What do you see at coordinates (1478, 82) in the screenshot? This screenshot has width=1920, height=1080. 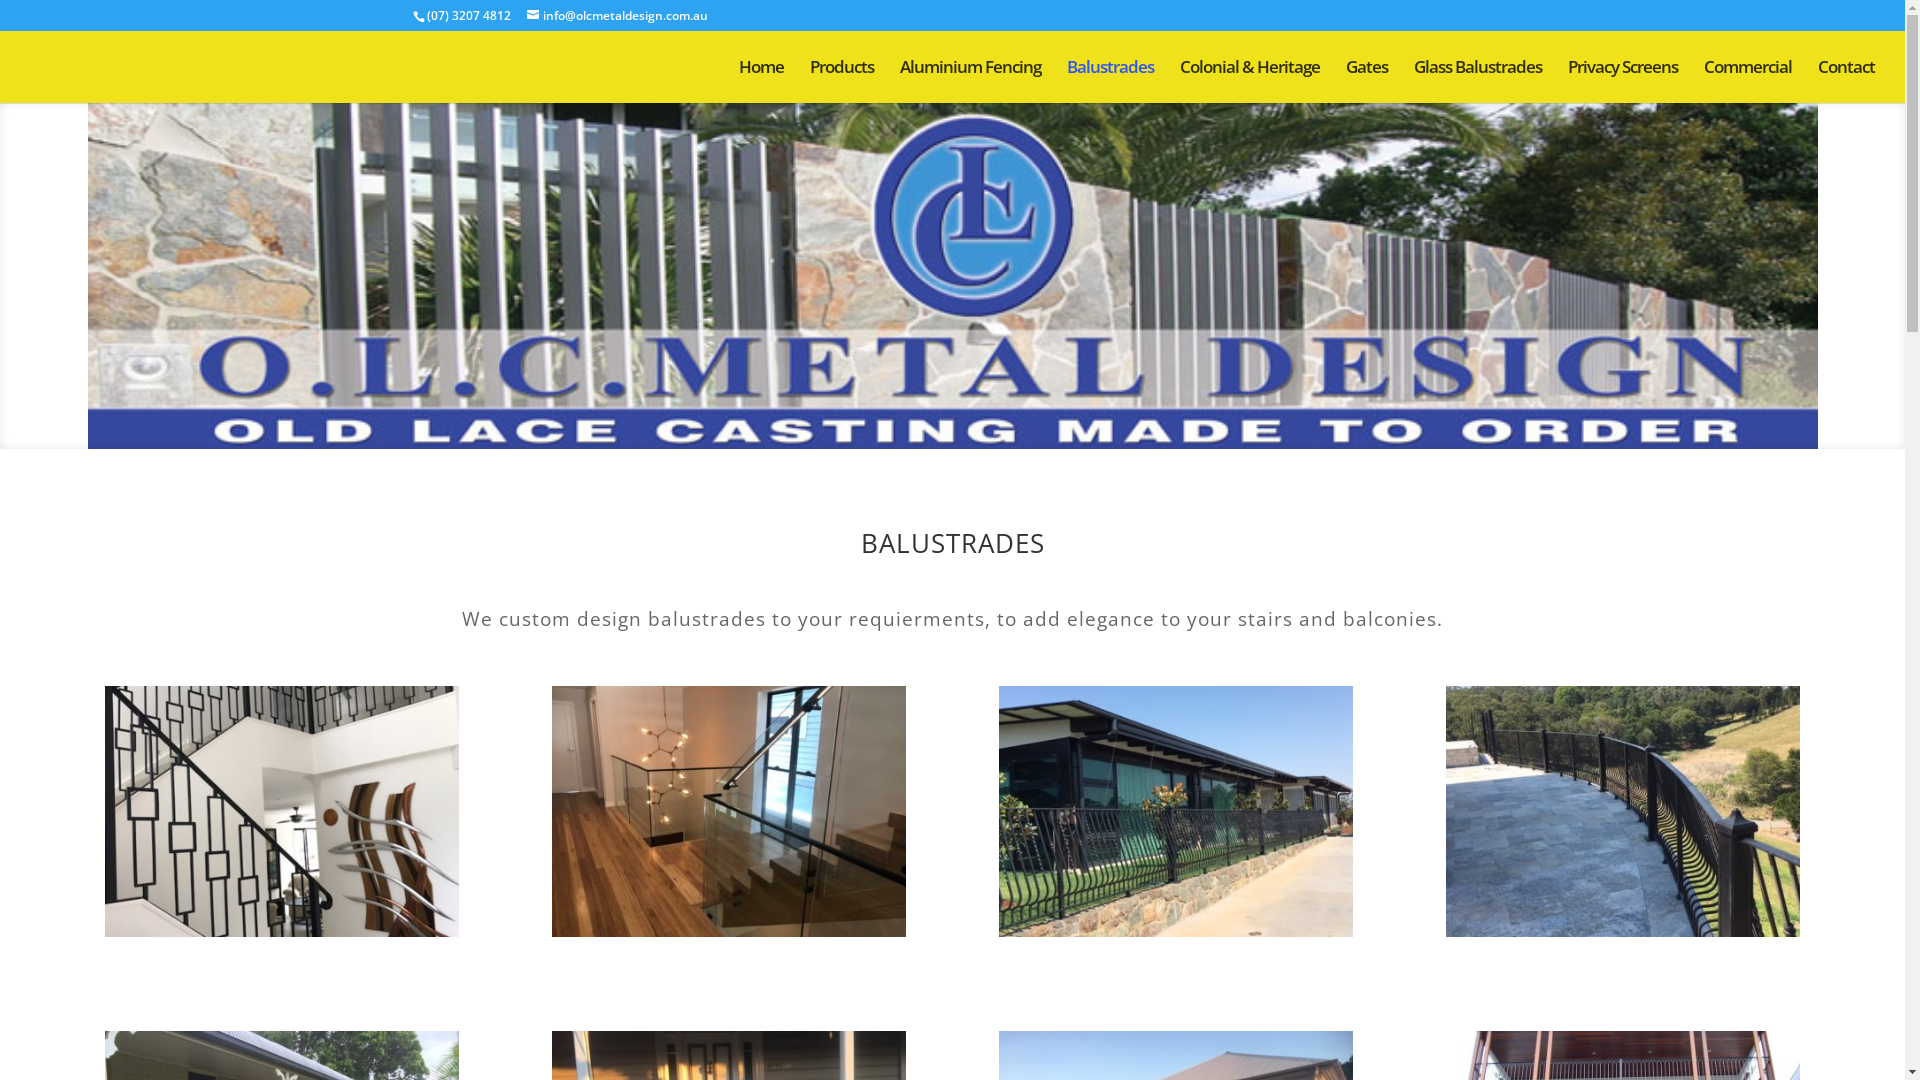 I see `Glass Balustrades` at bounding box center [1478, 82].